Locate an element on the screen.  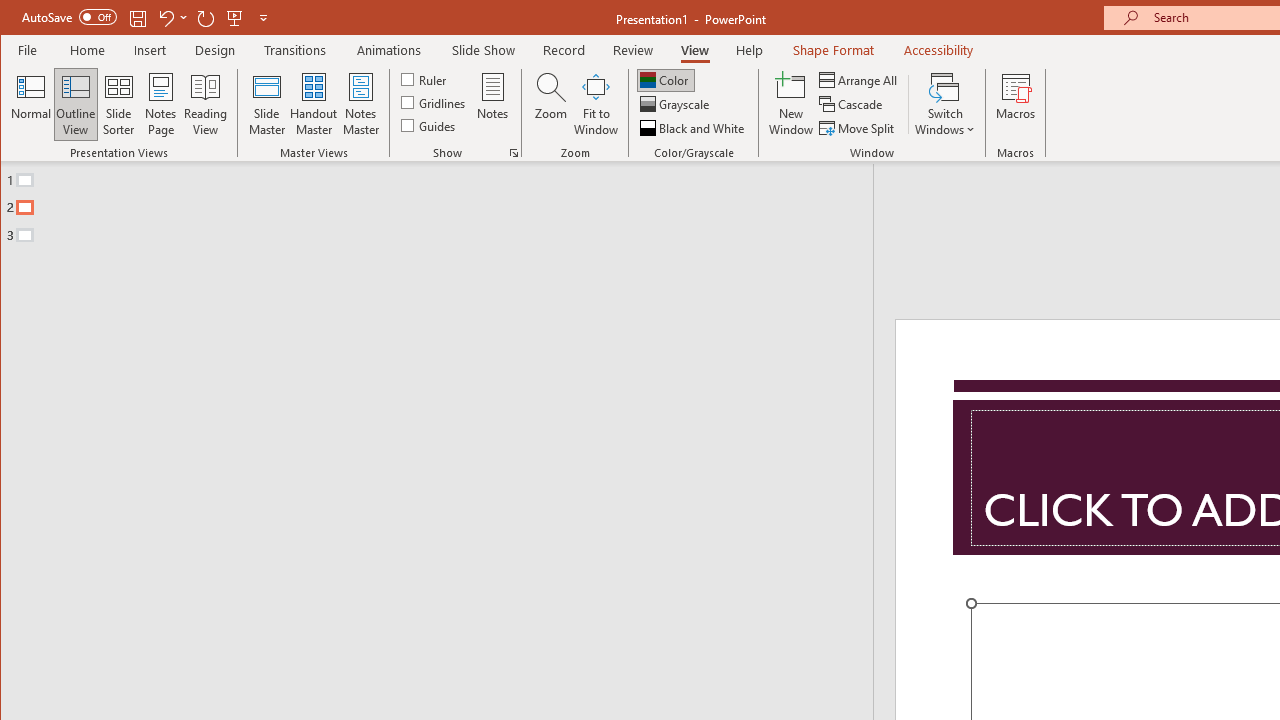
New Window is located at coordinates (791, 104).